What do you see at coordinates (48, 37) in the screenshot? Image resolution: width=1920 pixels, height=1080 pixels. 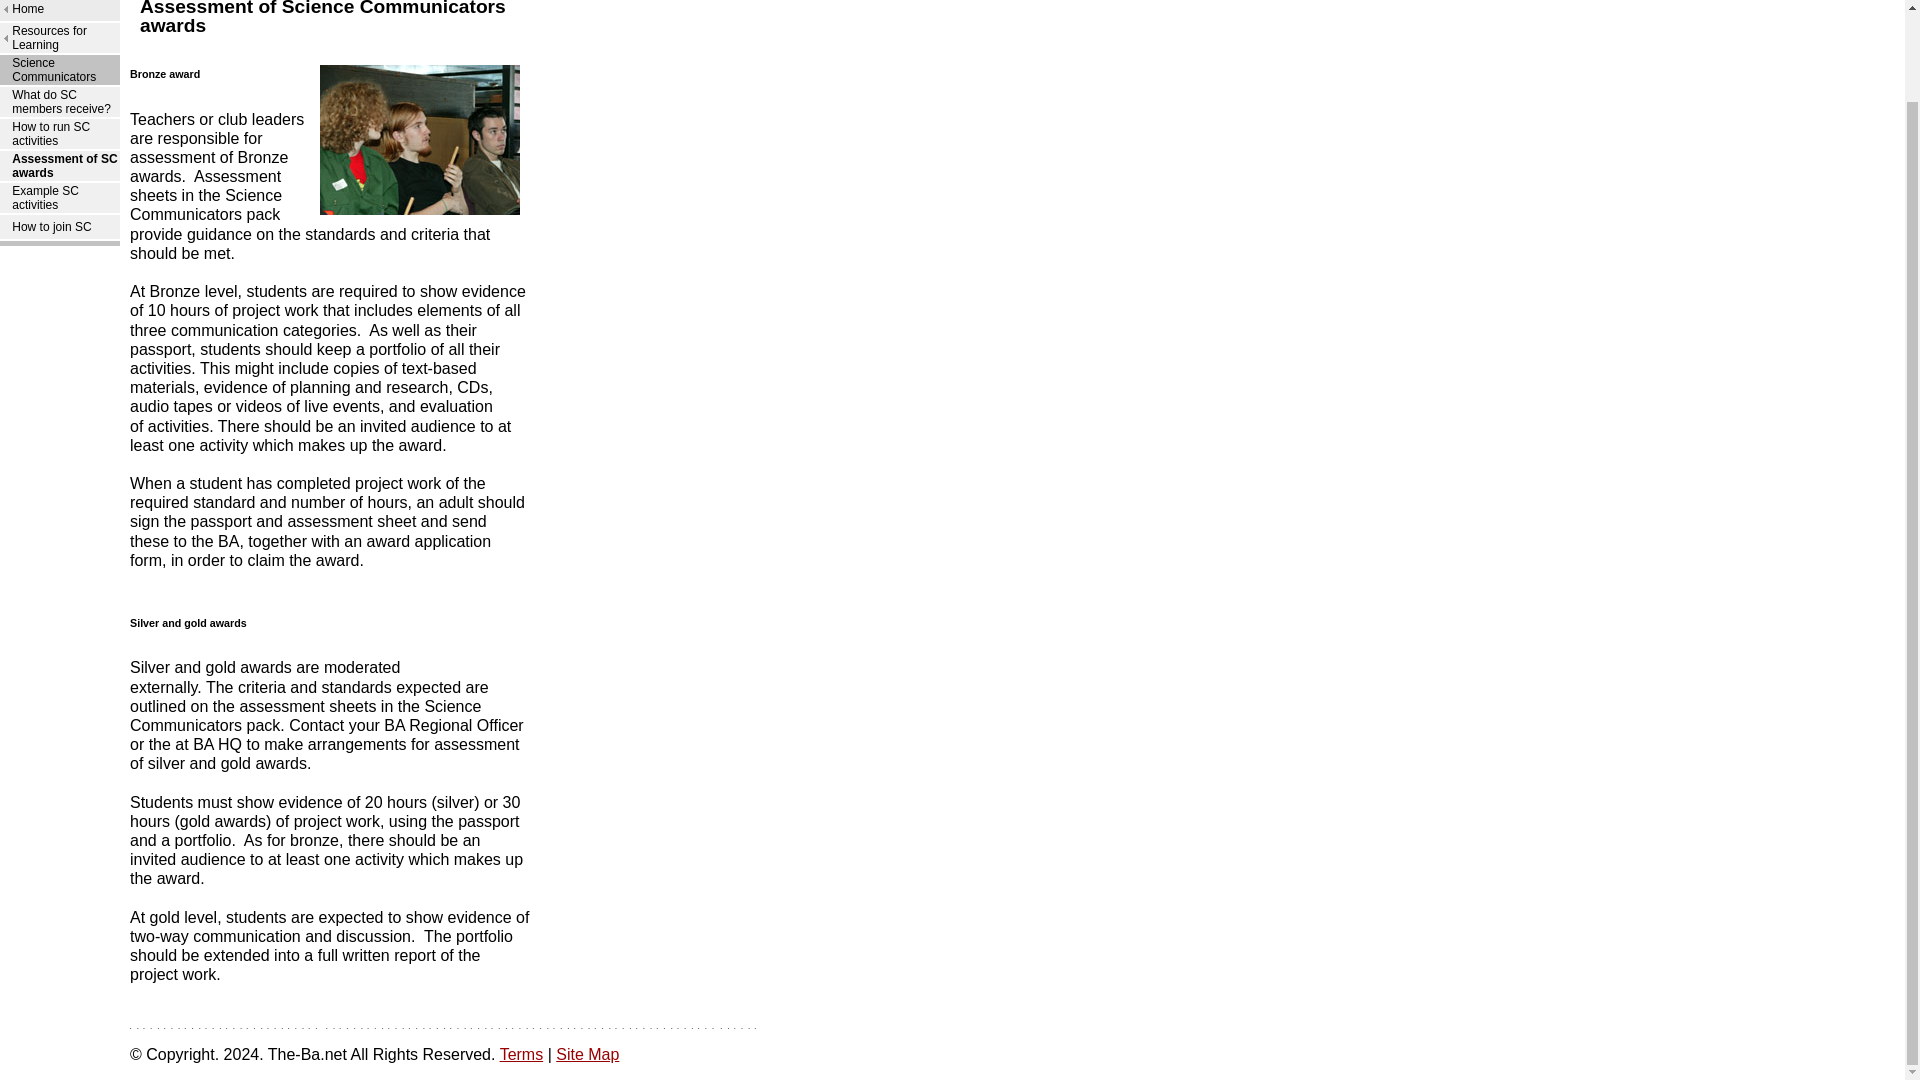 I see `Resources for Learning` at bounding box center [48, 37].